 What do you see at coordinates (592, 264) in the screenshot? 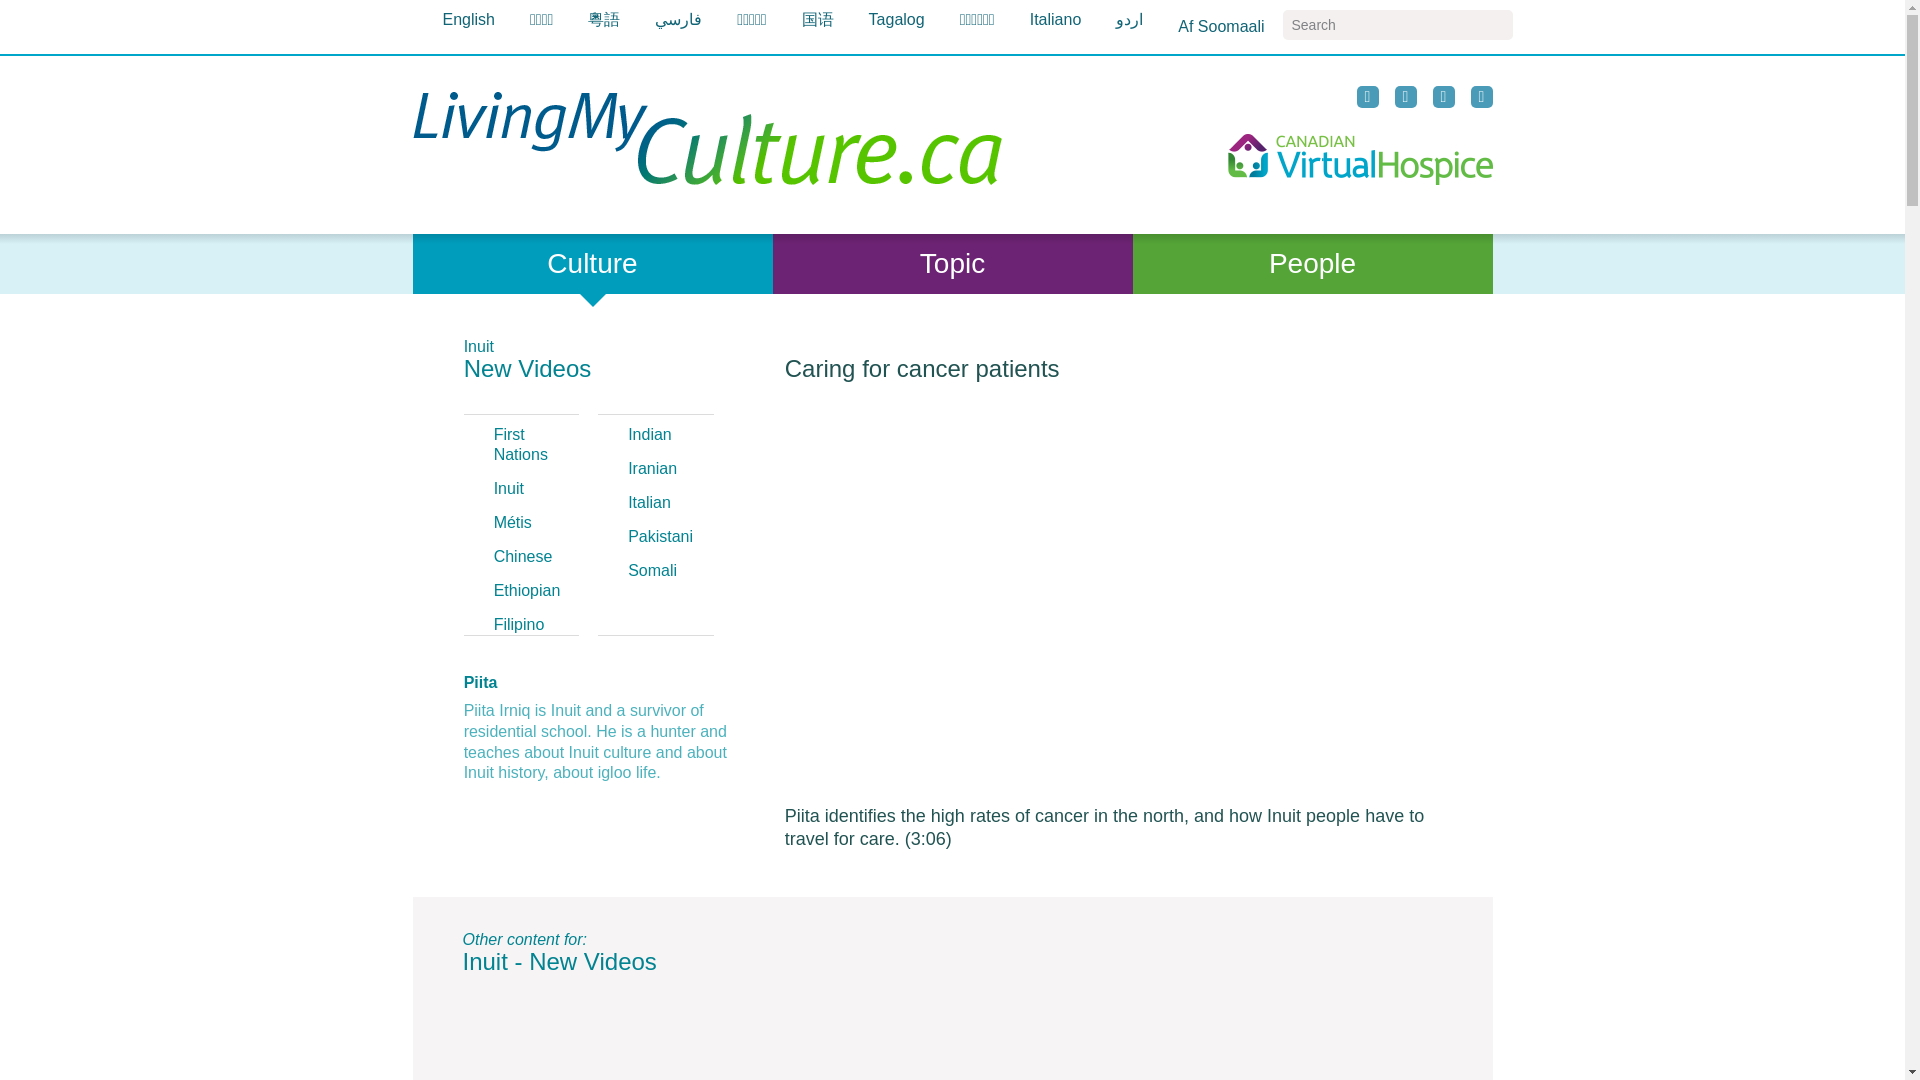
I see `Culture` at bounding box center [592, 264].